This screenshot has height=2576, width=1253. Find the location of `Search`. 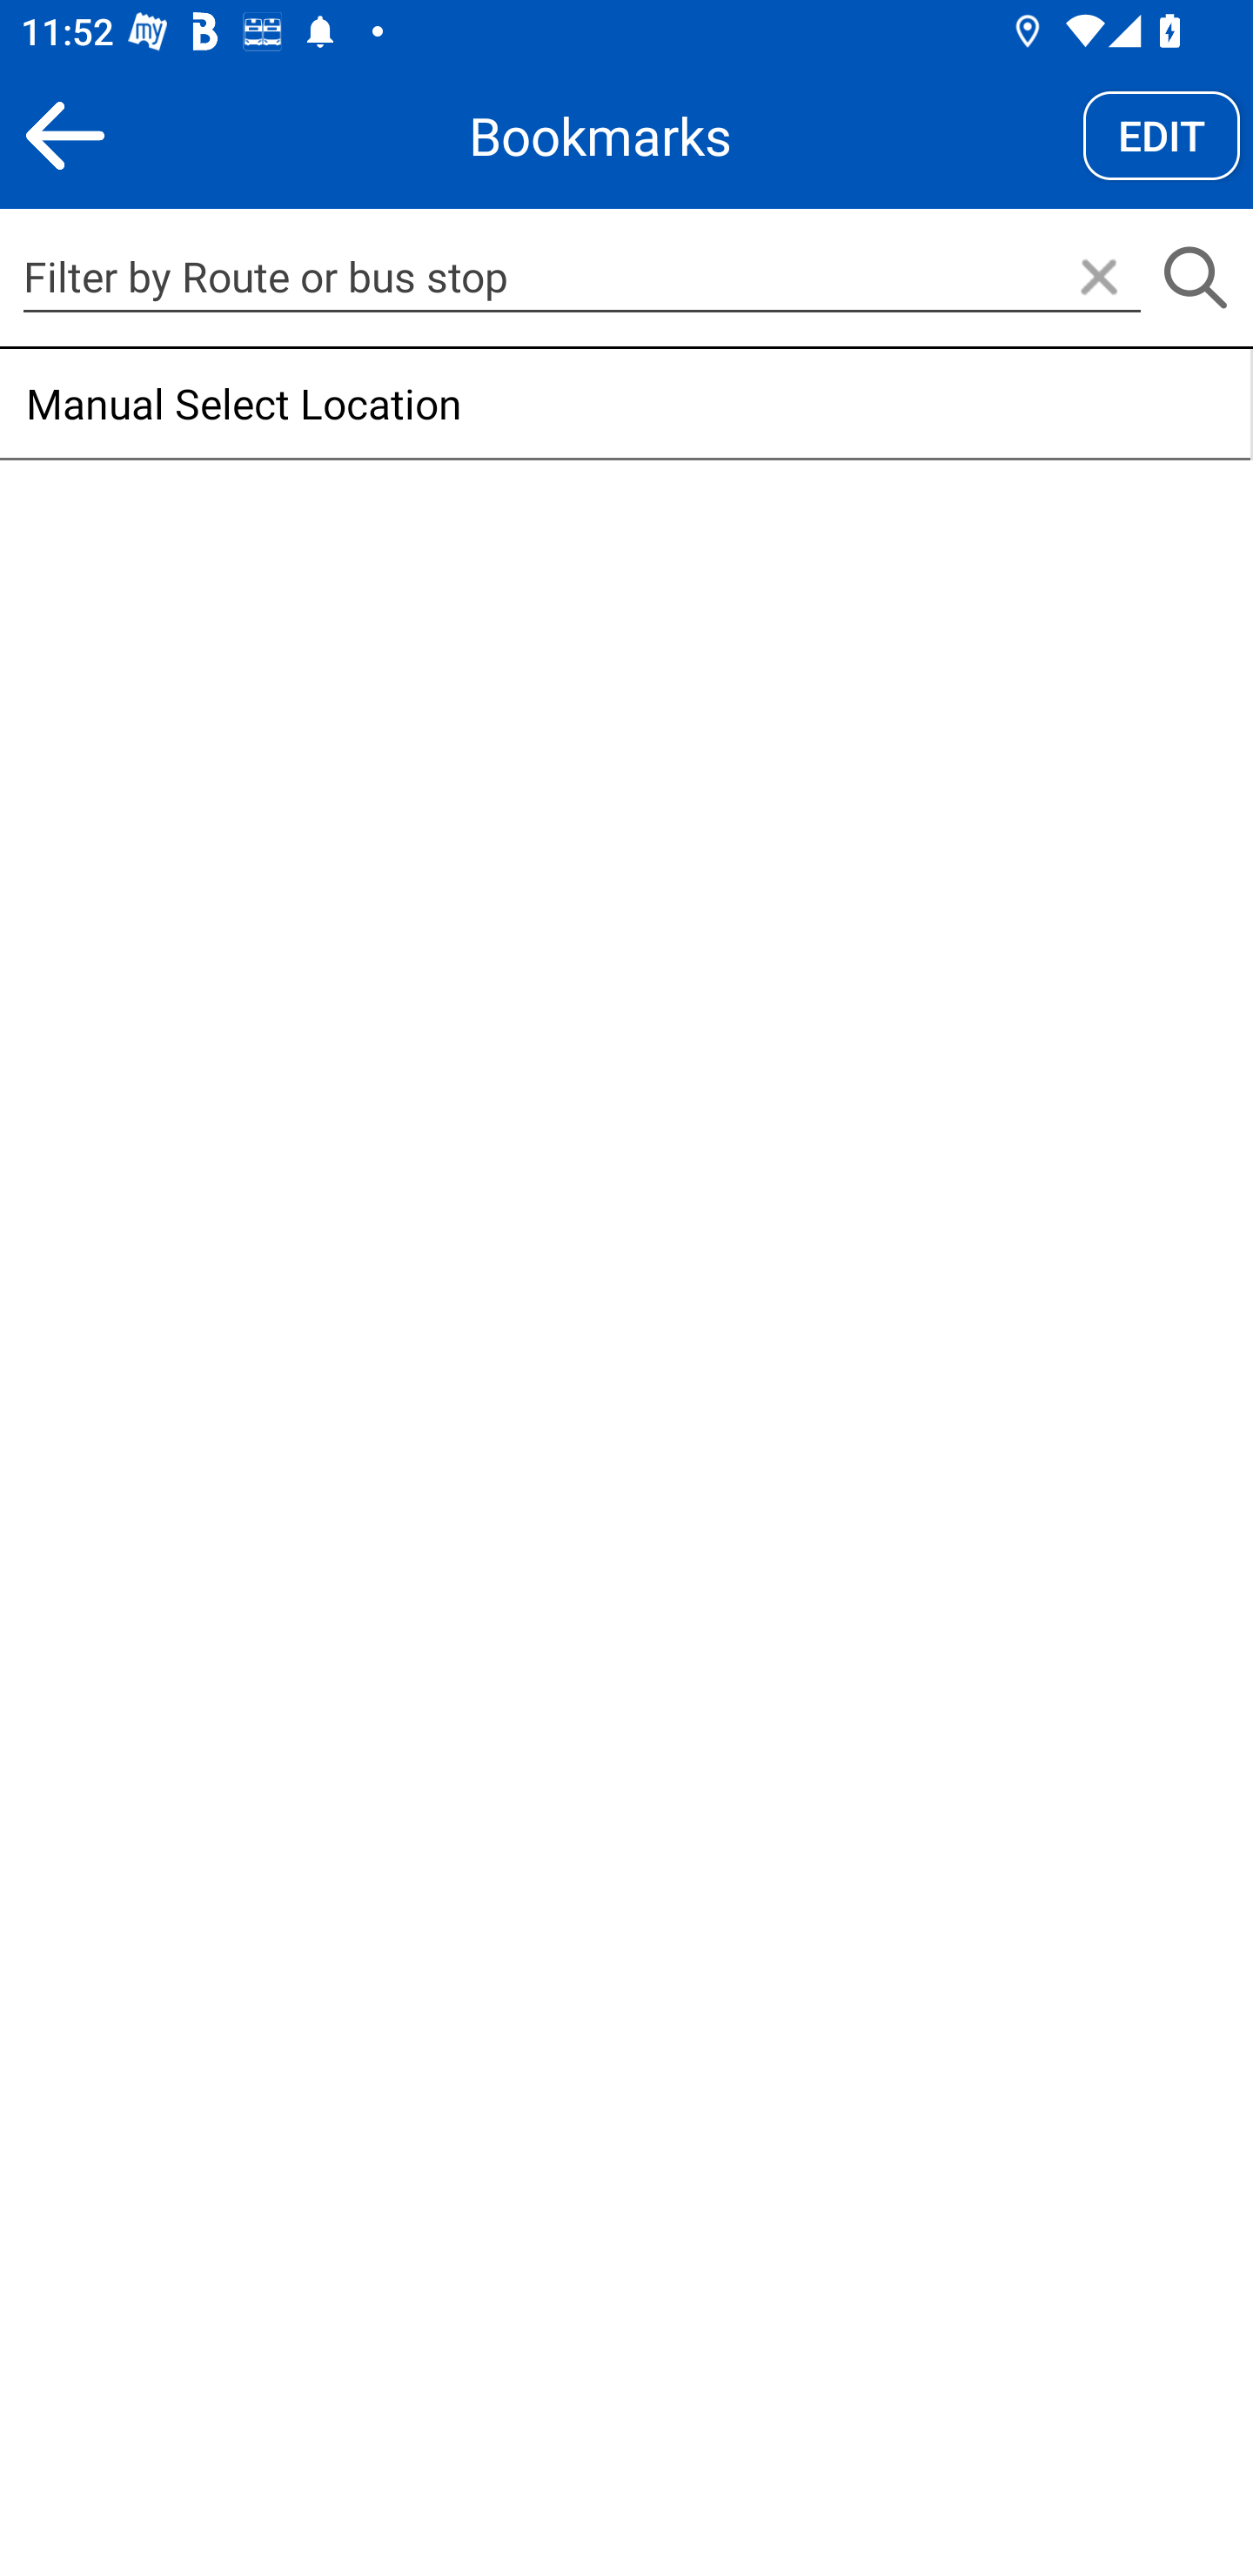

Search is located at coordinates (1195, 278).